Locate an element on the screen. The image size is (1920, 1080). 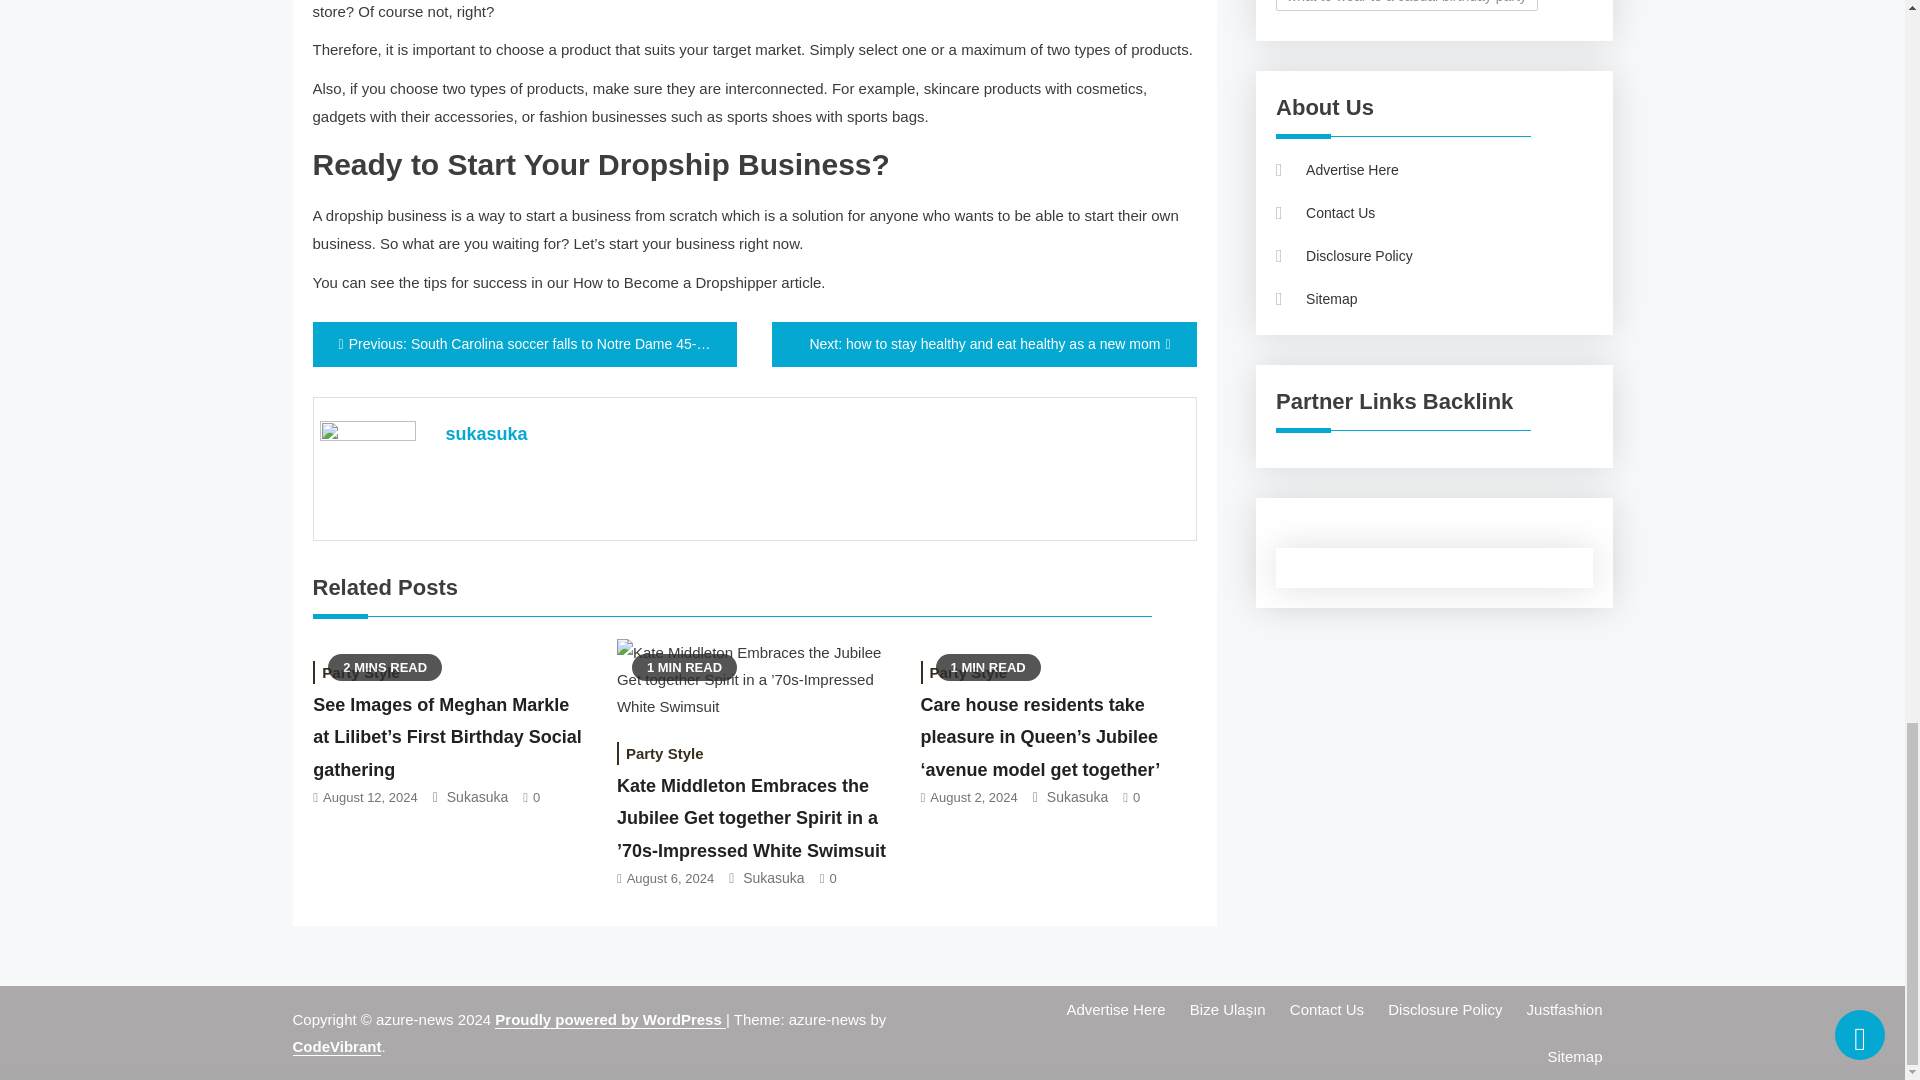
August 12, 2024 is located at coordinates (370, 796).